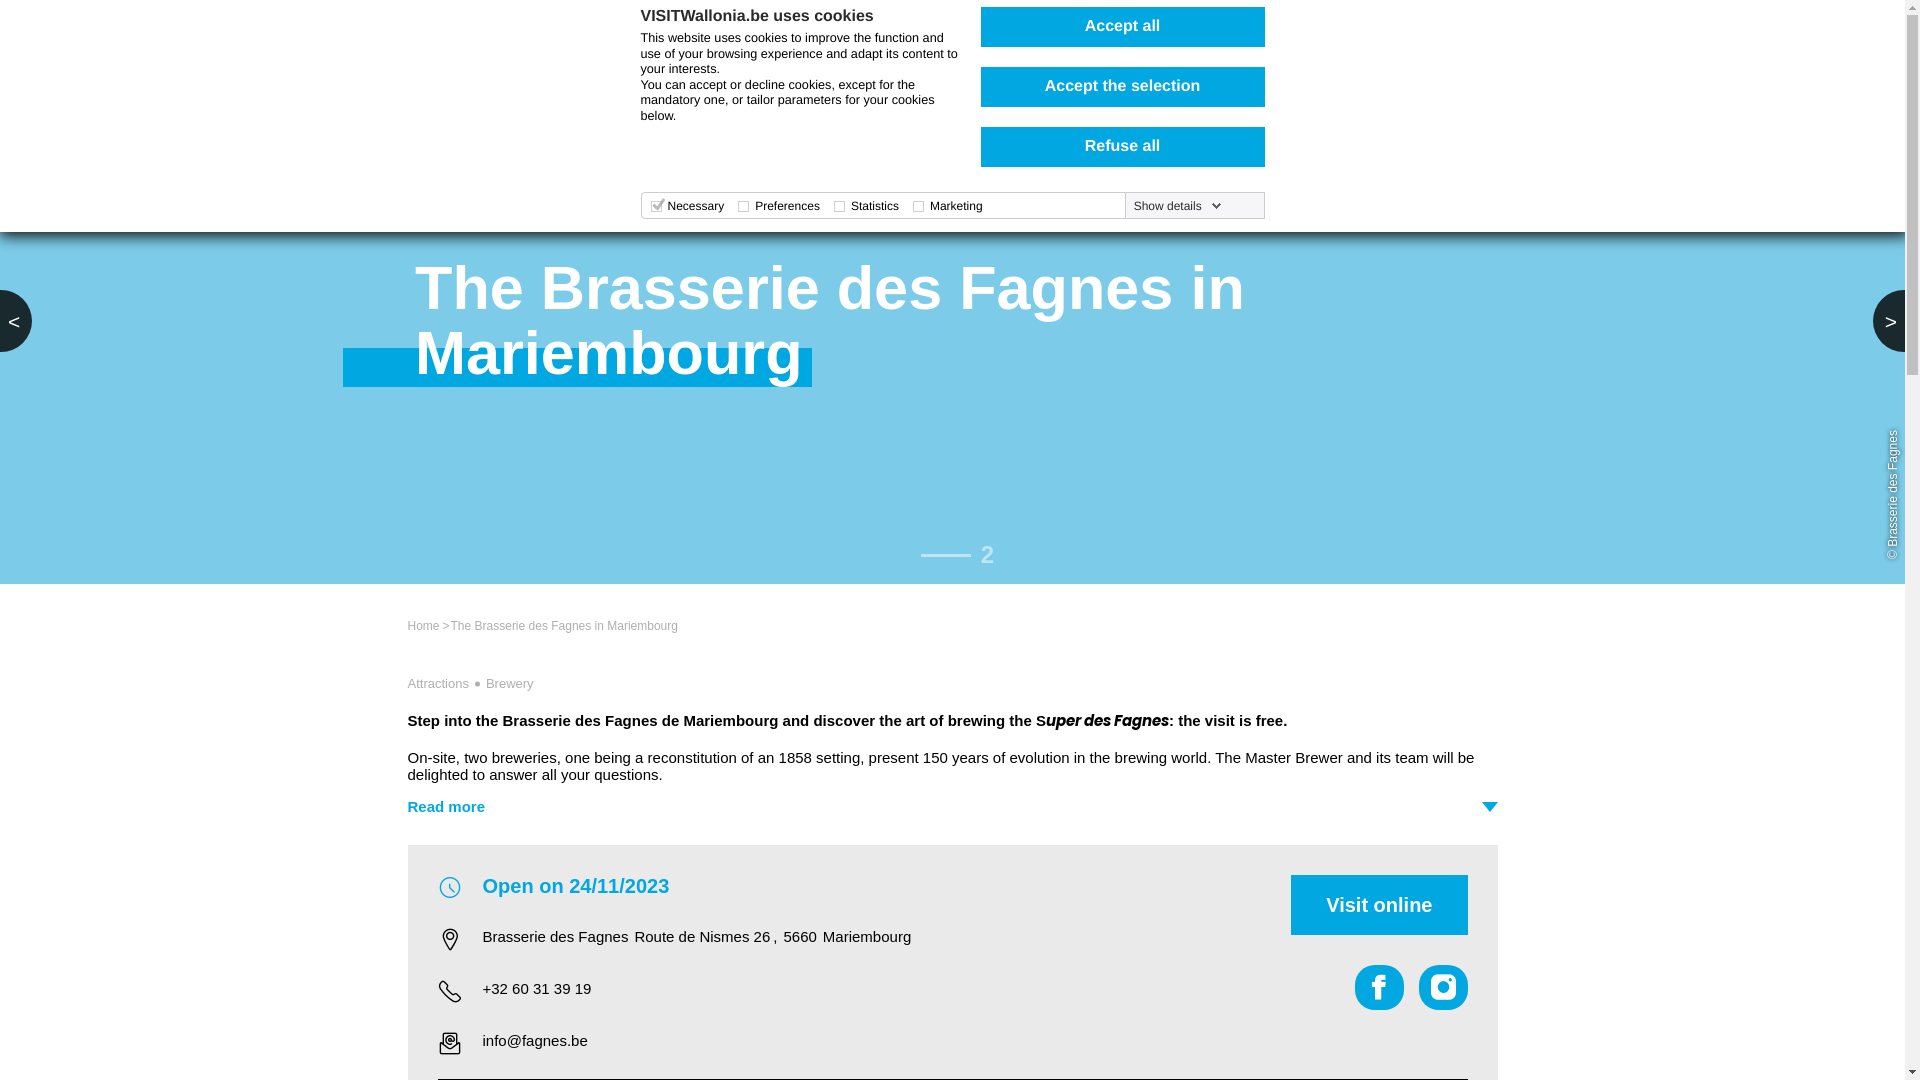  What do you see at coordinates (868, 1040) in the screenshot?
I see `info@fagnes.be` at bounding box center [868, 1040].